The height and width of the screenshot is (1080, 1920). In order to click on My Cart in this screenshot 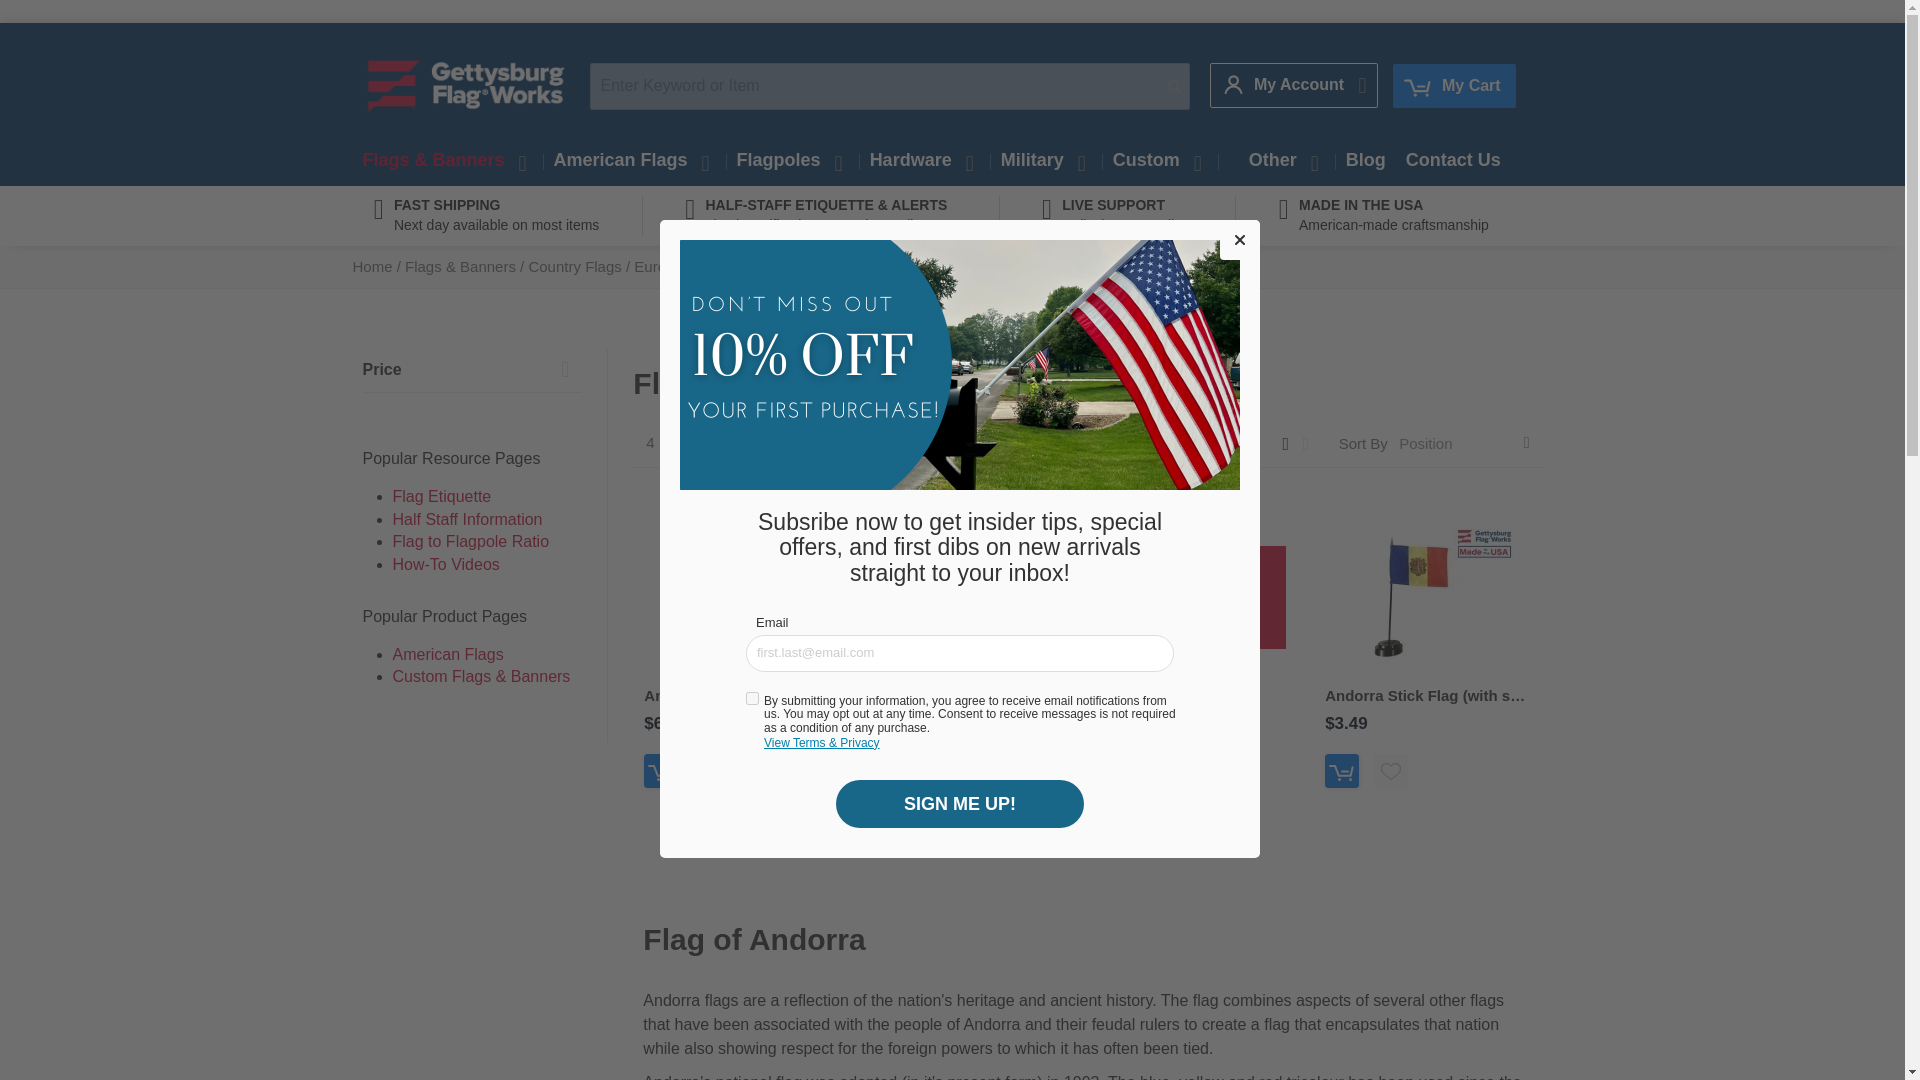, I will do `click(1454, 86)`.